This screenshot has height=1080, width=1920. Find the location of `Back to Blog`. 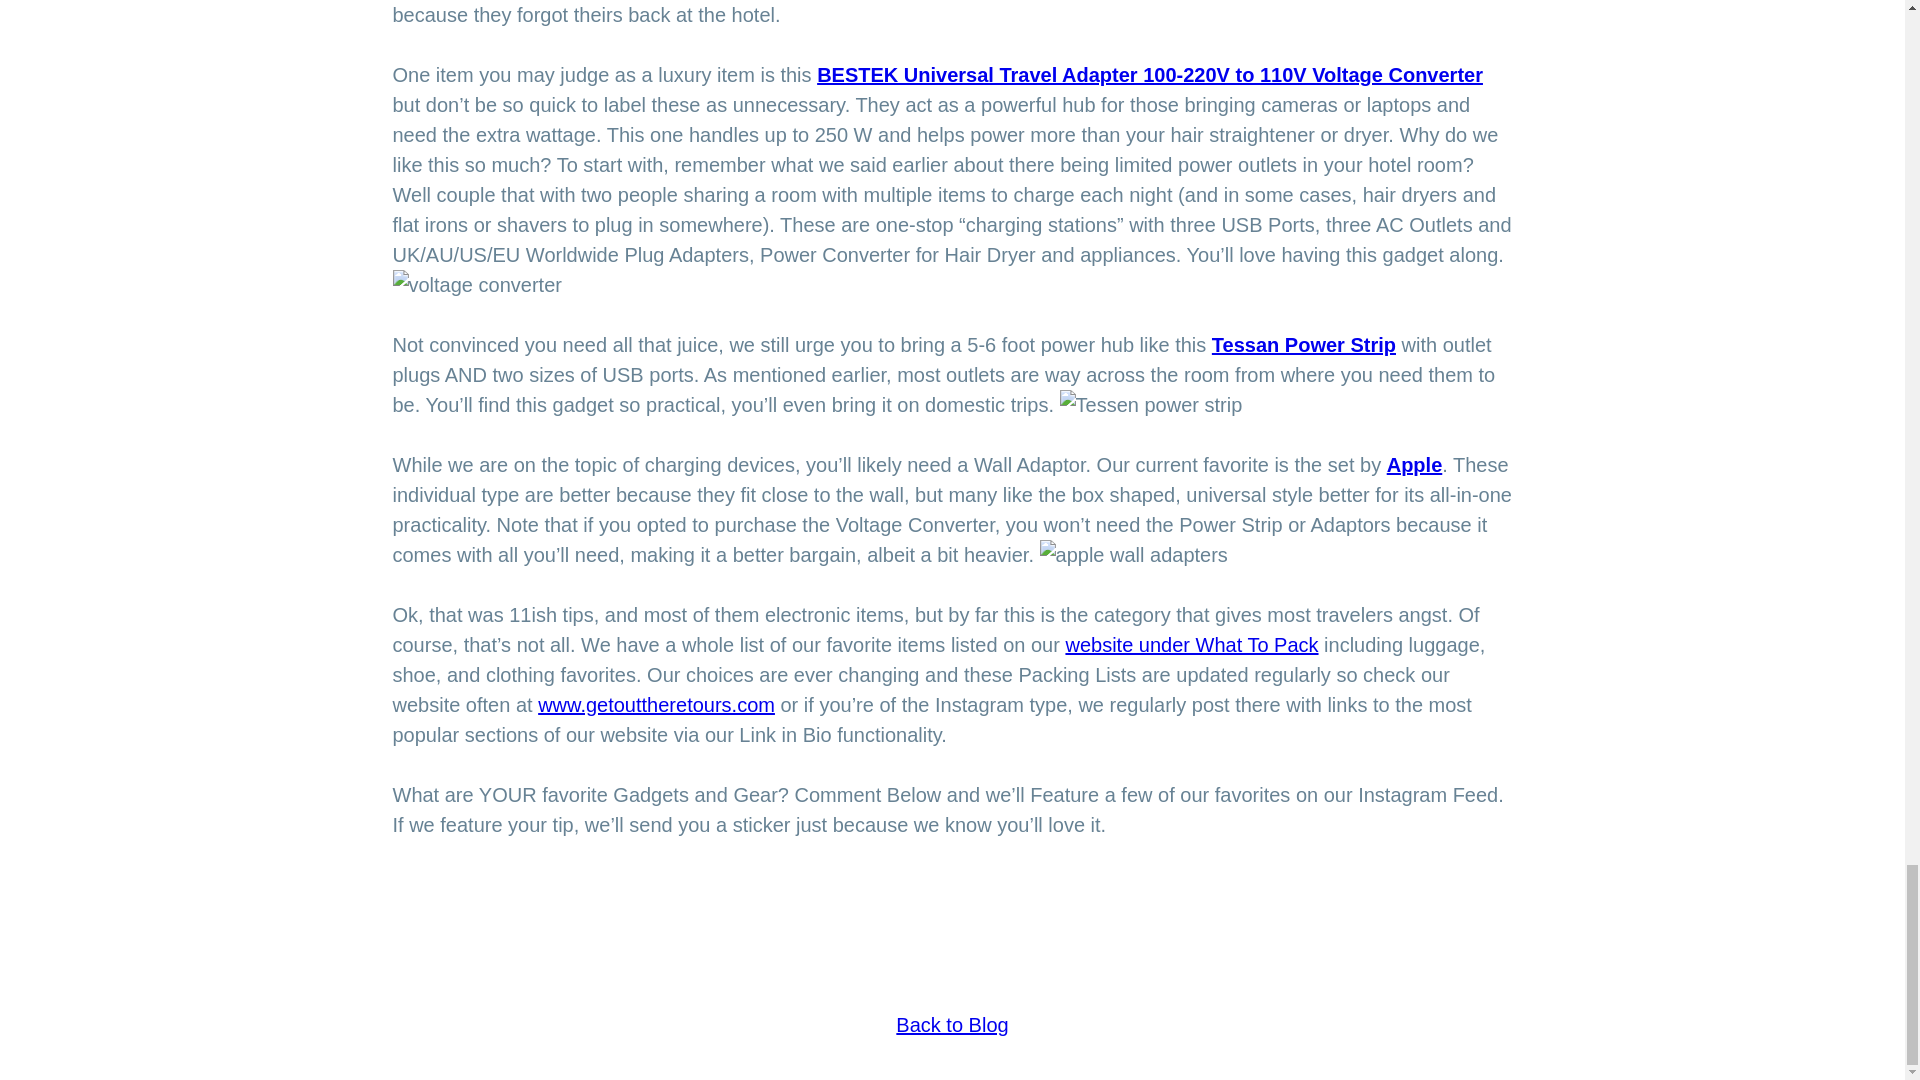

Back to Blog is located at coordinates (952, 1024).